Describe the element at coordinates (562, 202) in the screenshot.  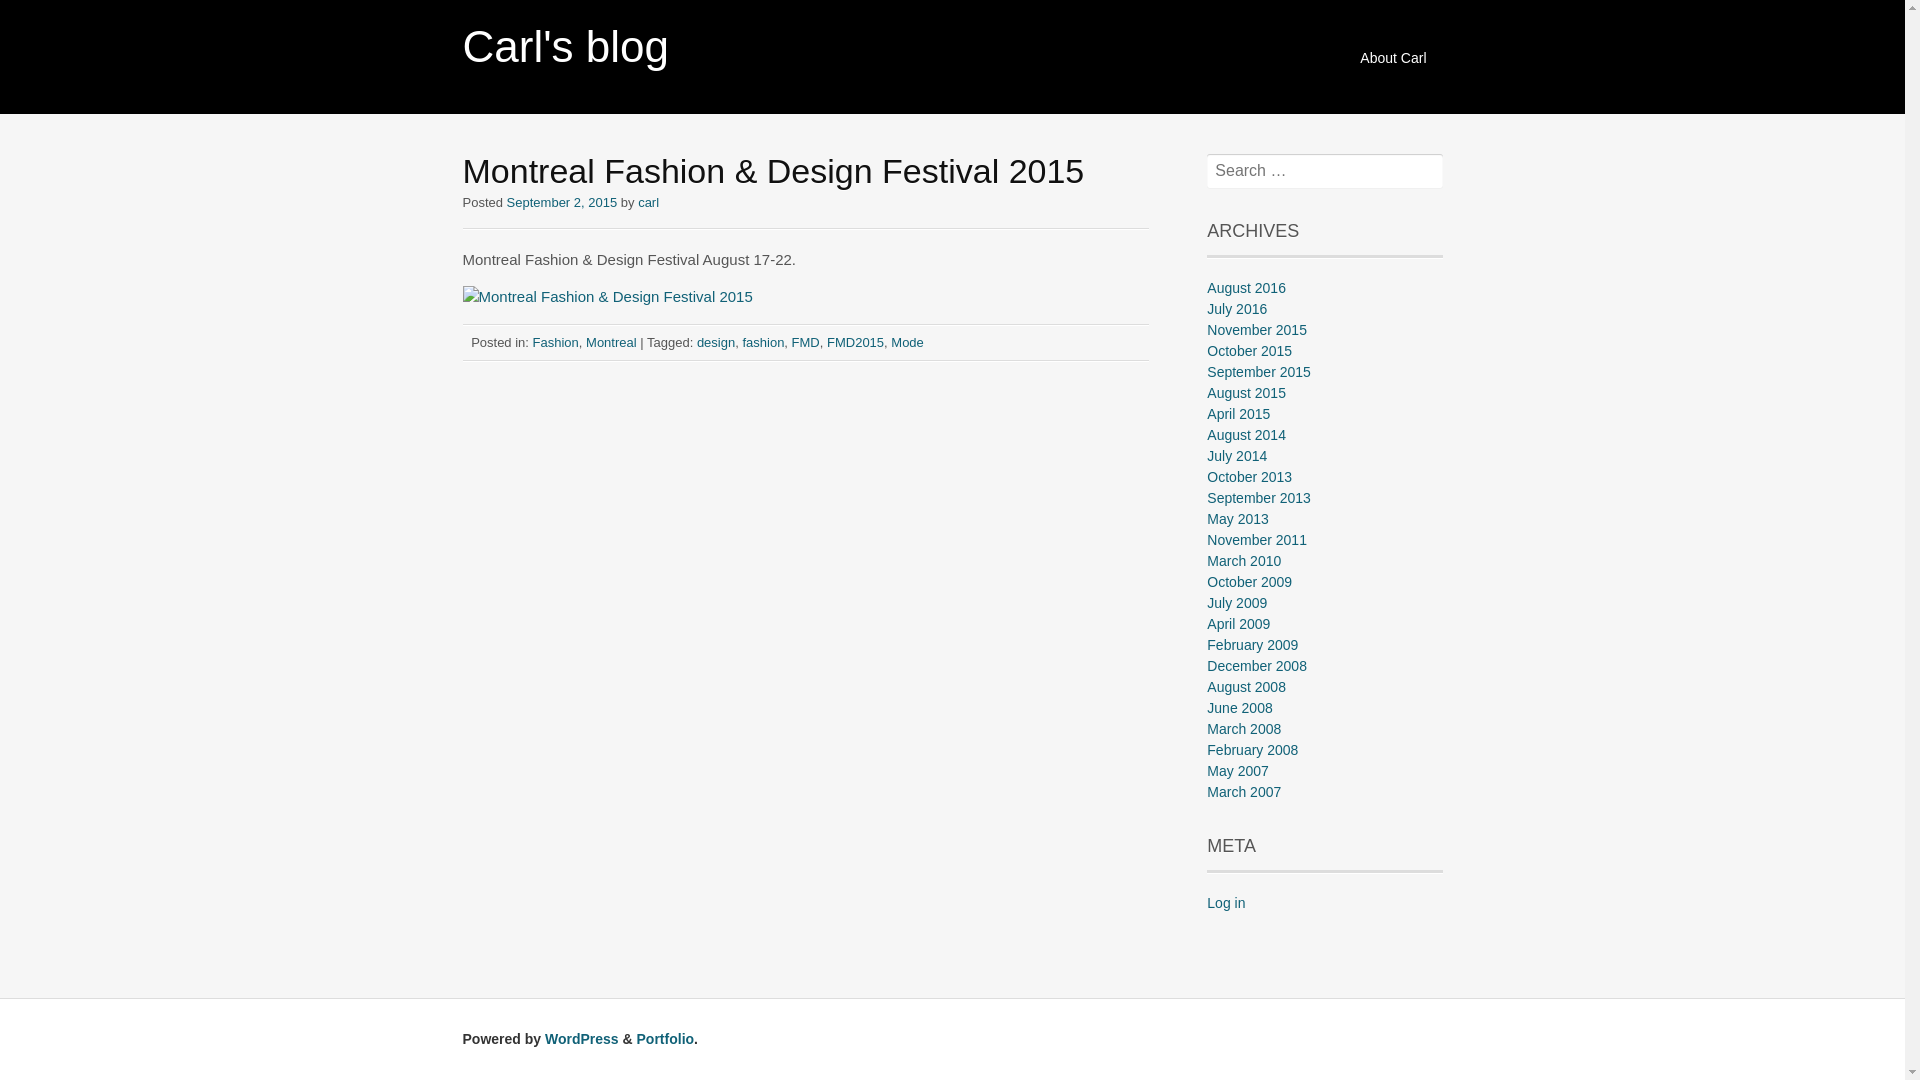
I see `September 2, 2015` at that location.